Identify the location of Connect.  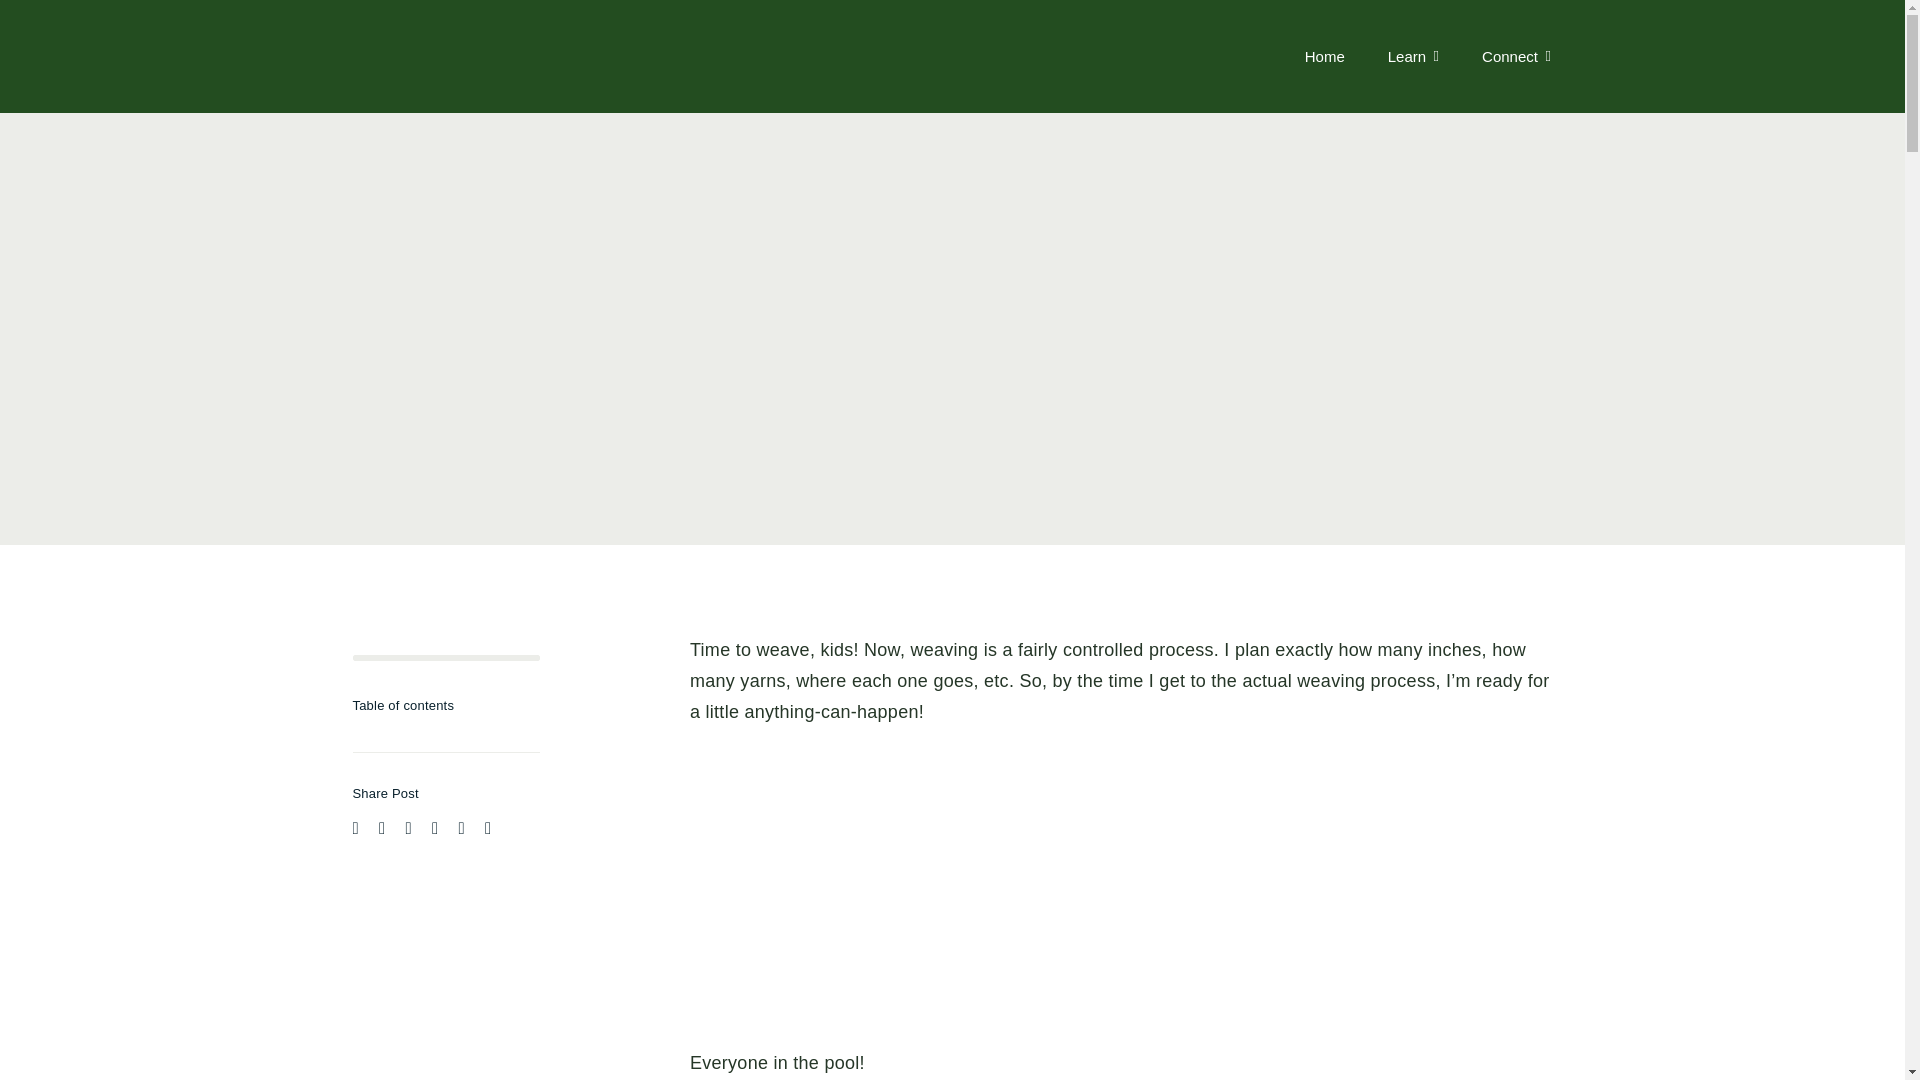
(1516, 56).